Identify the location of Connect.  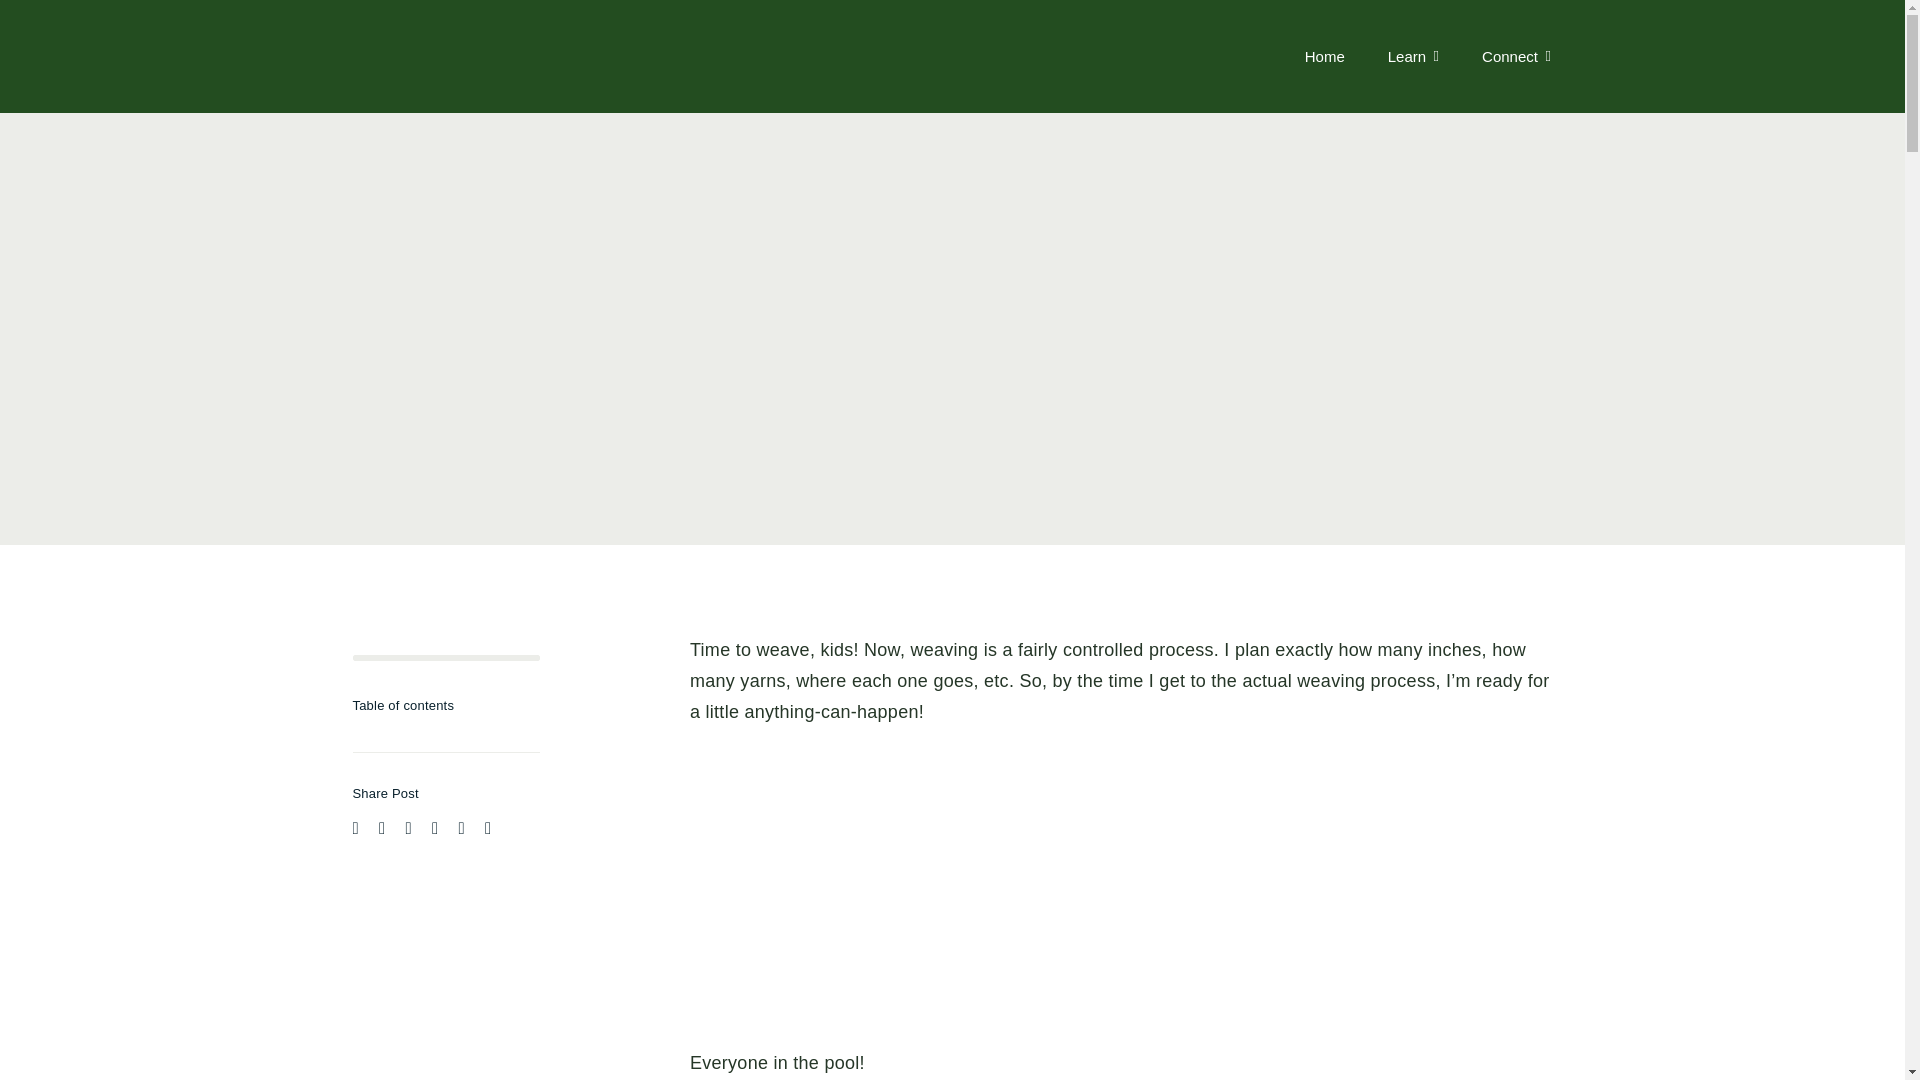
(1516, 56).